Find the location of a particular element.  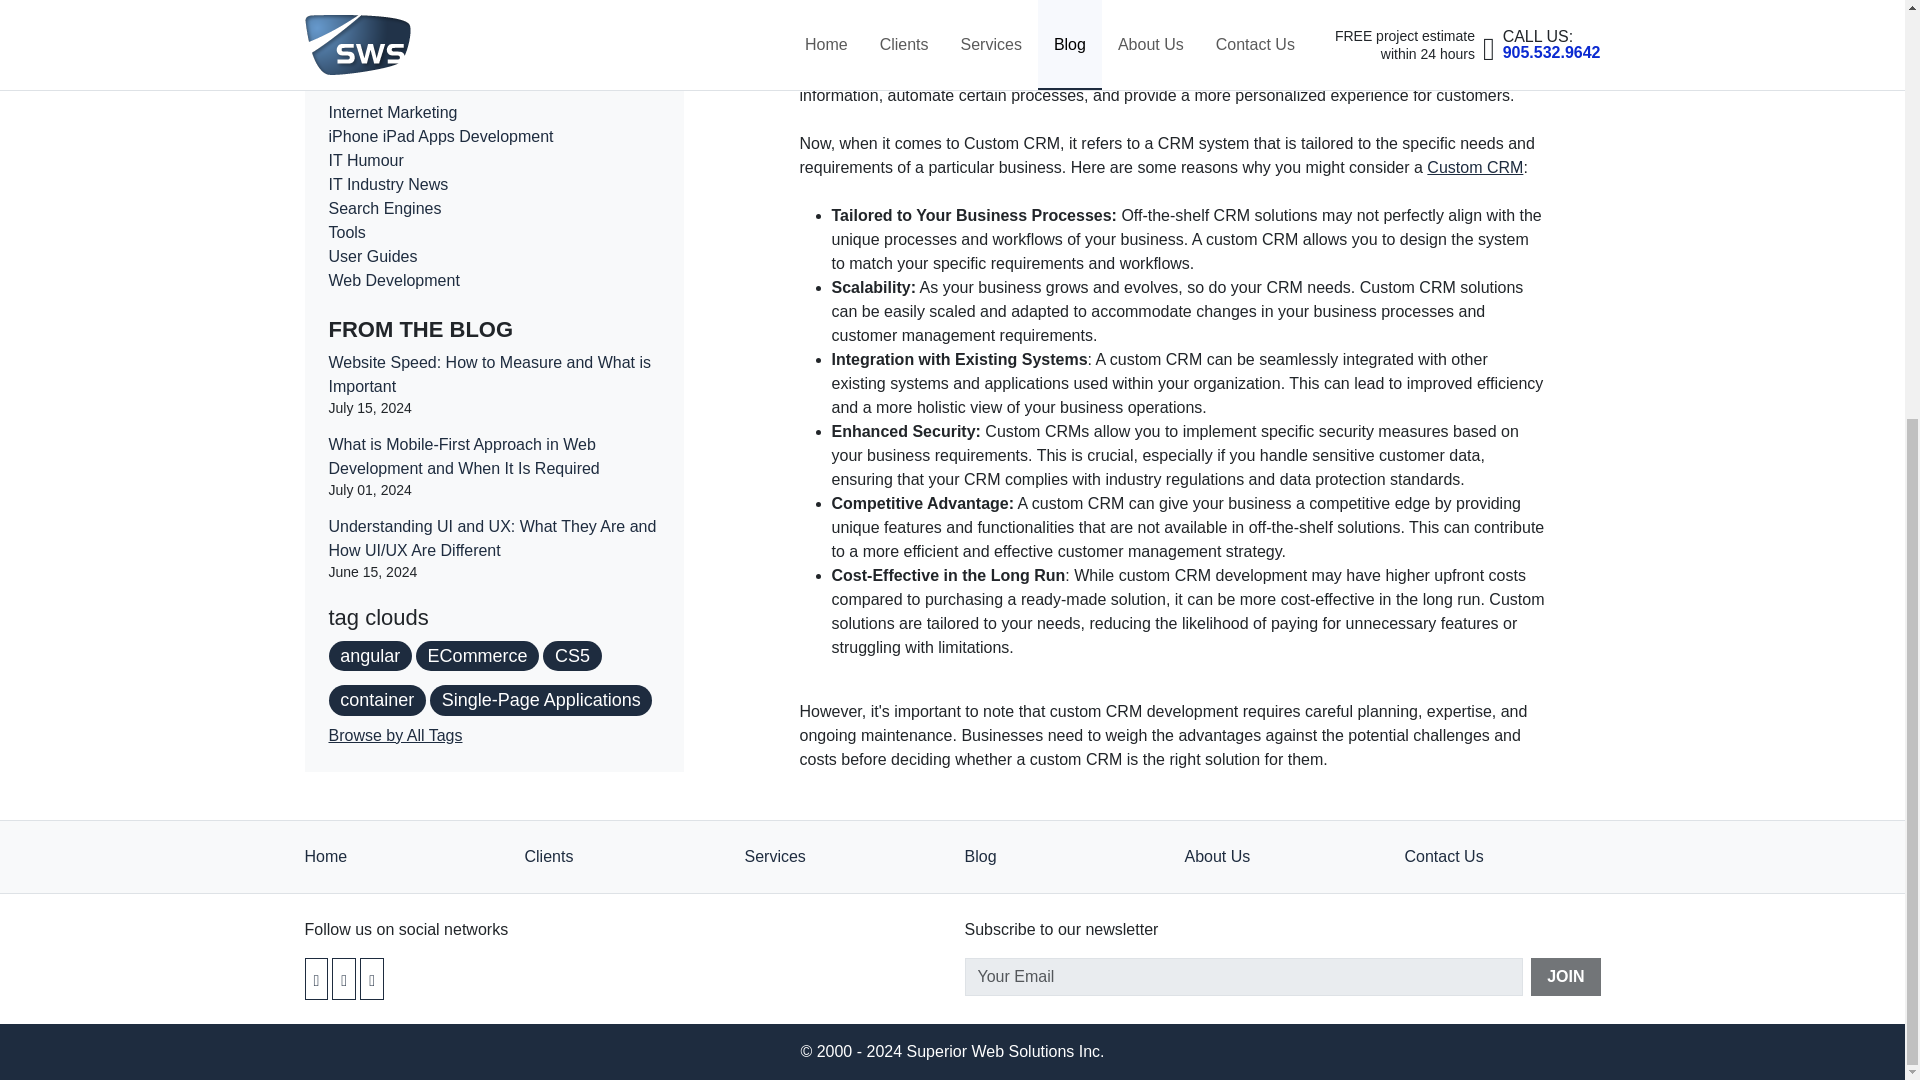

Website Speed: How to Measure and What is Important is located at coordinates (489, 80).